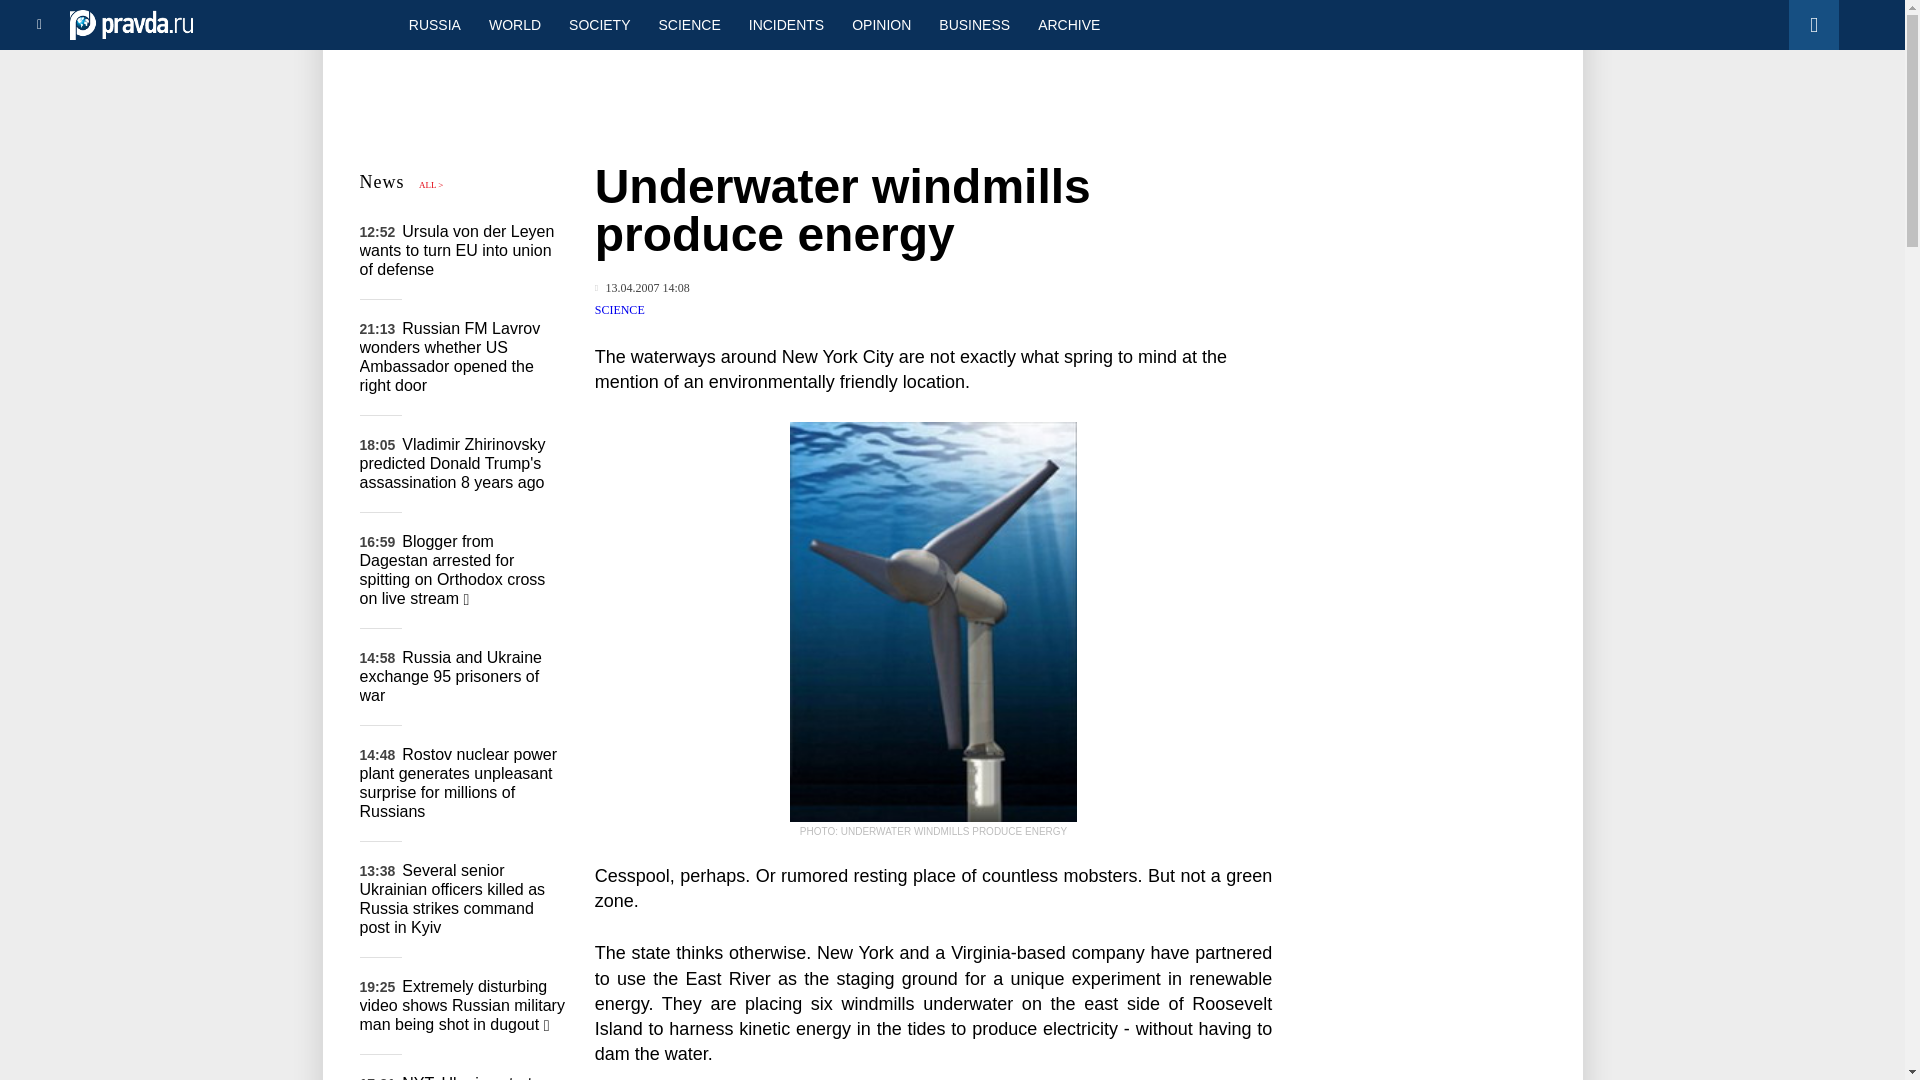 The width and height of the screenshot is (1920, 1080). I want to click on RUSSIA, so click(434, 24).